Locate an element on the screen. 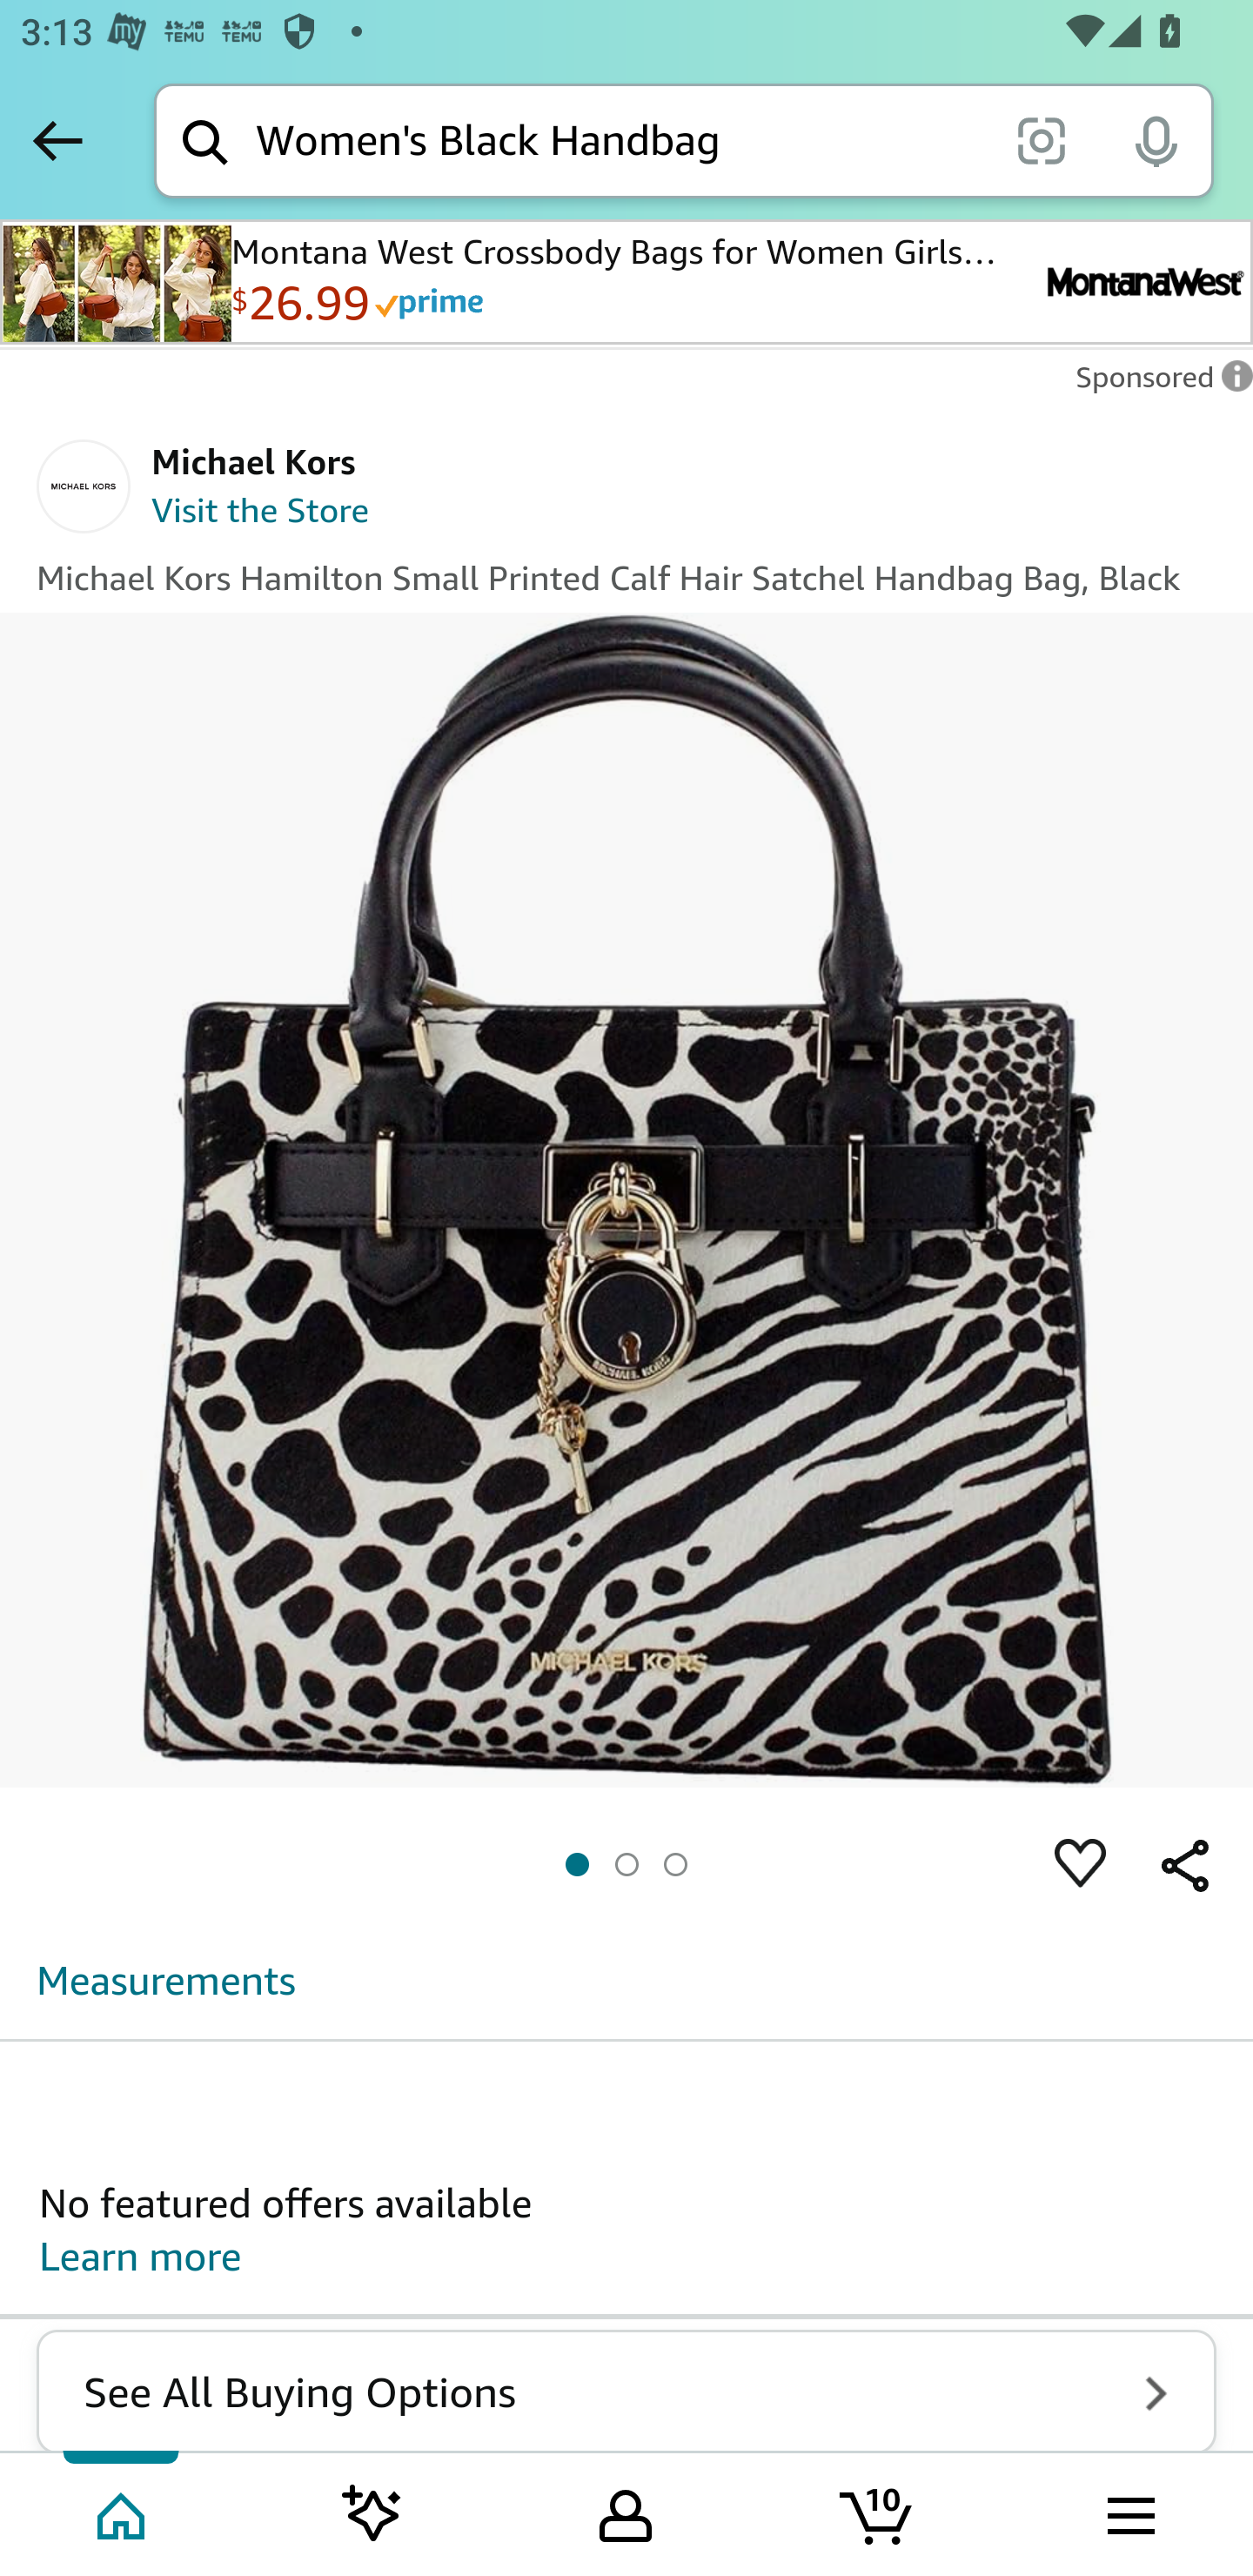 The width and height of the screenshot is (1253, 2576). Measurements is located at coordinates (167, 1979).